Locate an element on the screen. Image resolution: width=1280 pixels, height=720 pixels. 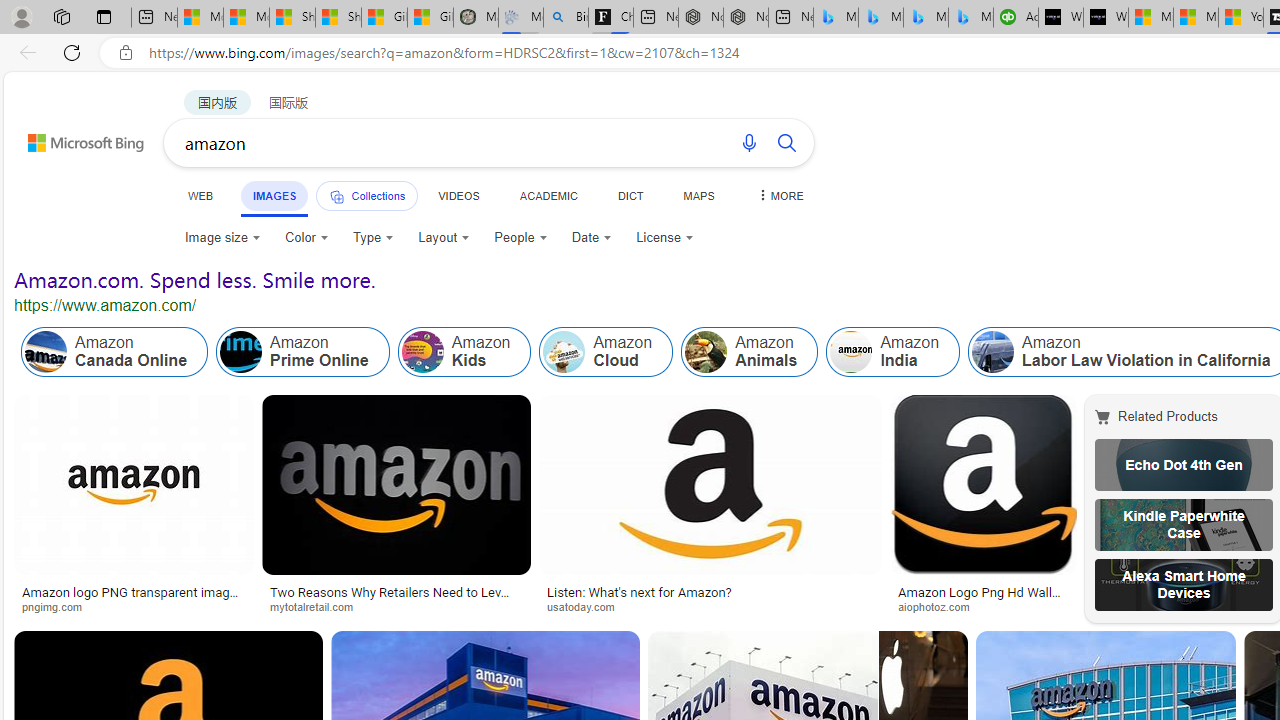
Type is located at coordinates (372, 238).